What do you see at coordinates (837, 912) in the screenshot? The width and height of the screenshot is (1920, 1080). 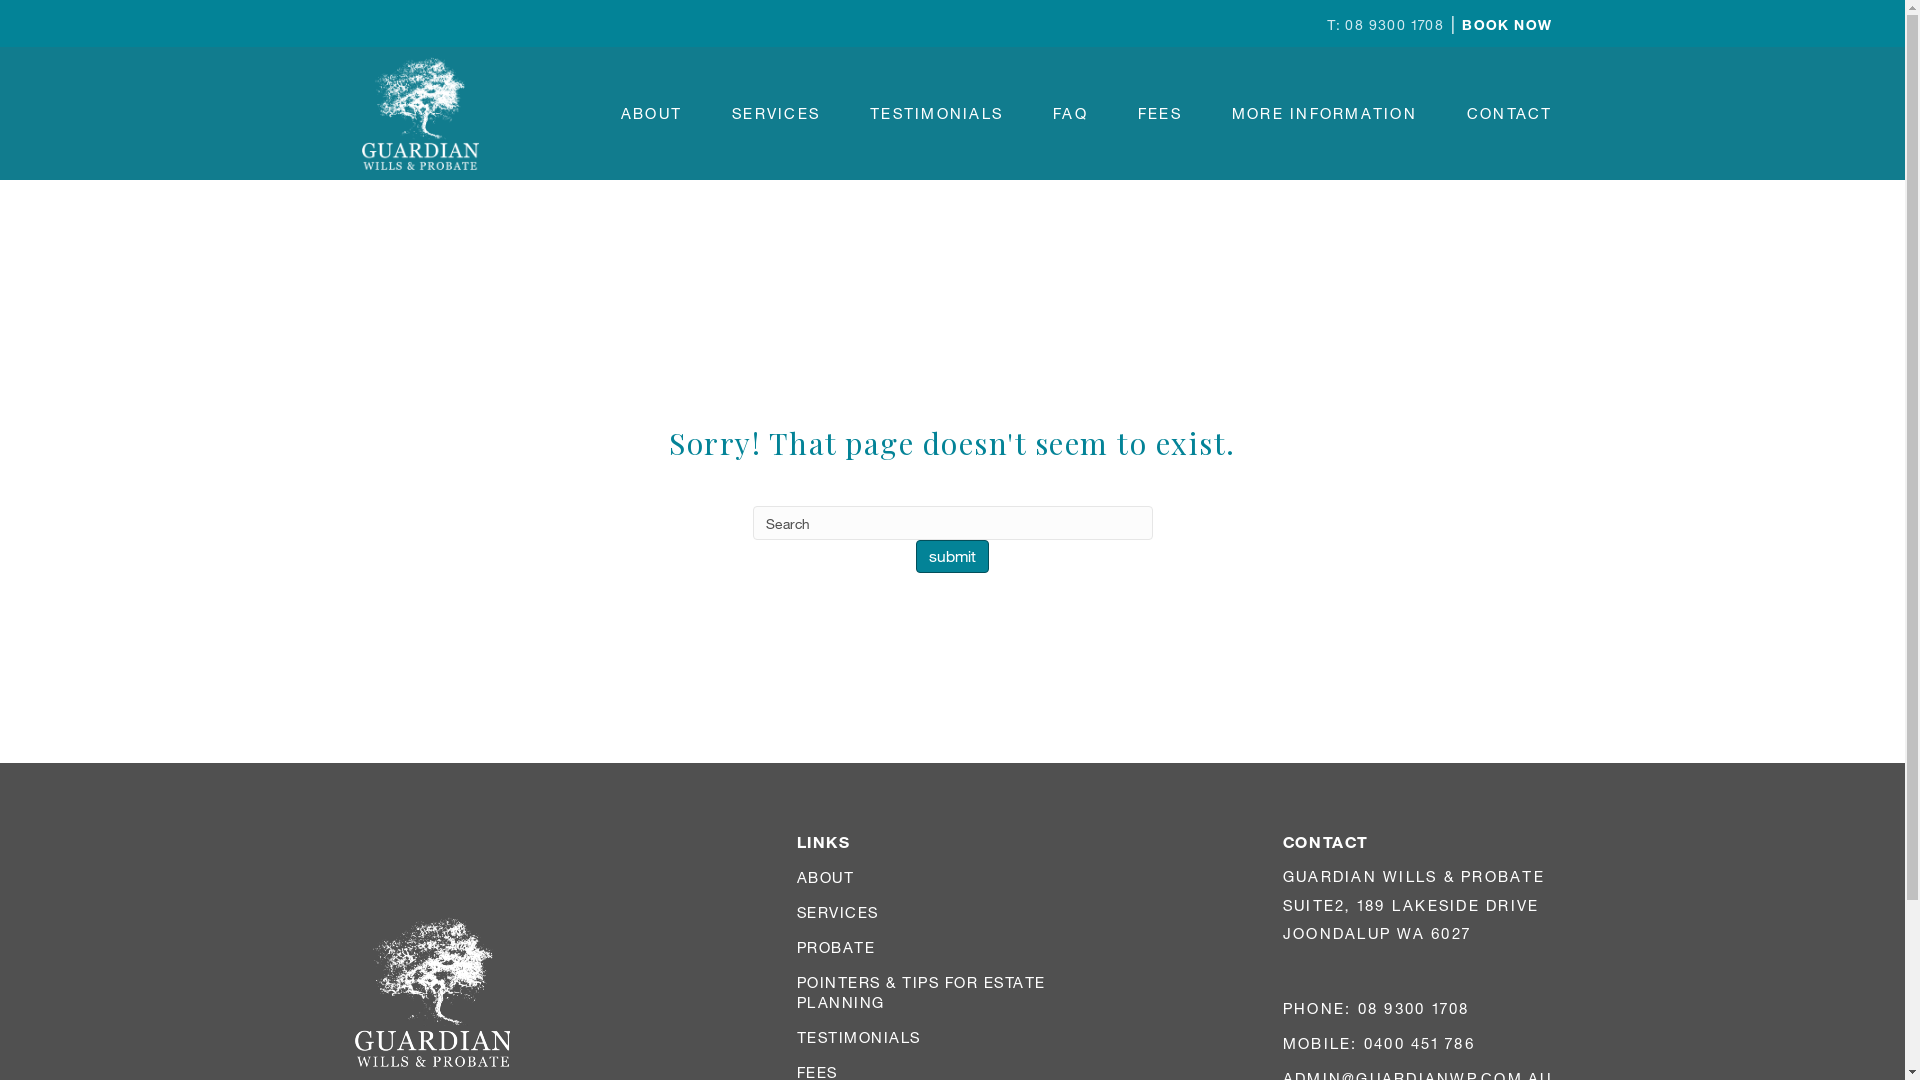 I see `SERVICES` at bounding box center [837, 912].